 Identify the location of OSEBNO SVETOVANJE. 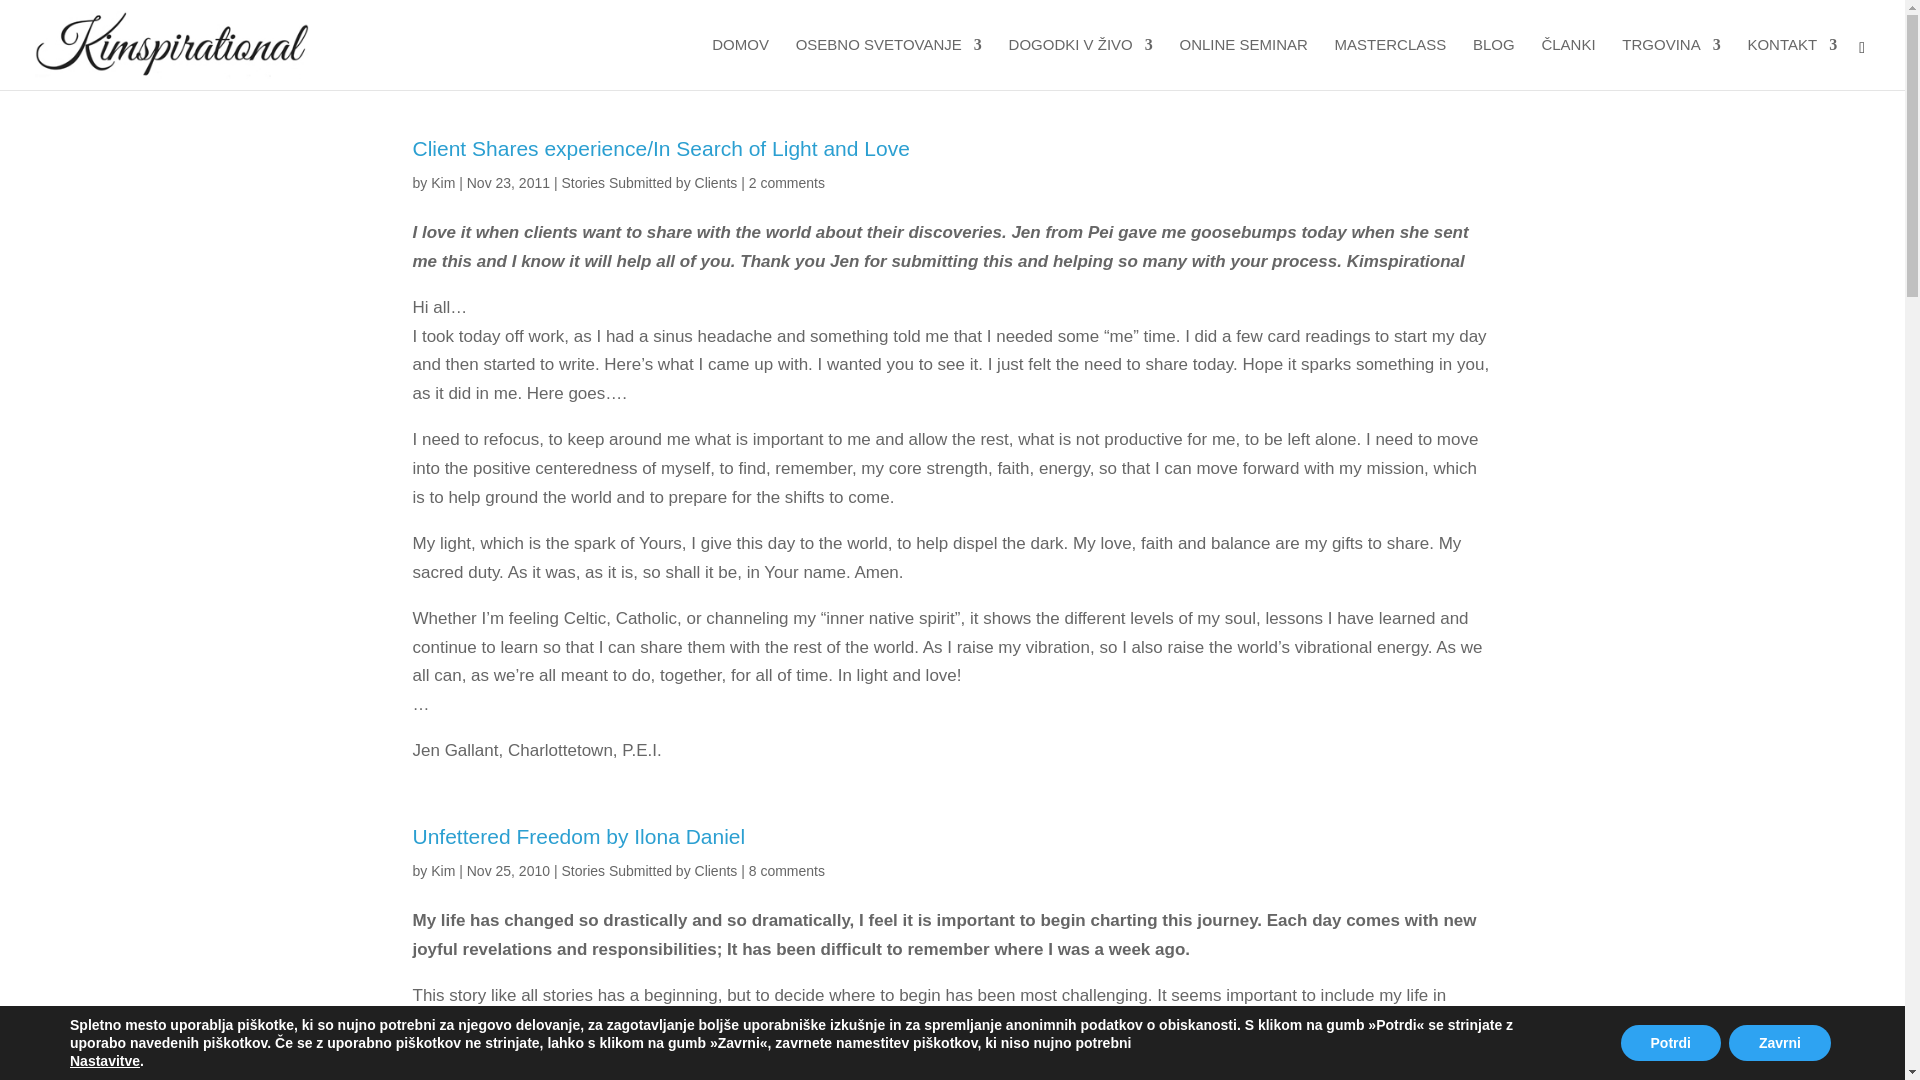
(888, 63).